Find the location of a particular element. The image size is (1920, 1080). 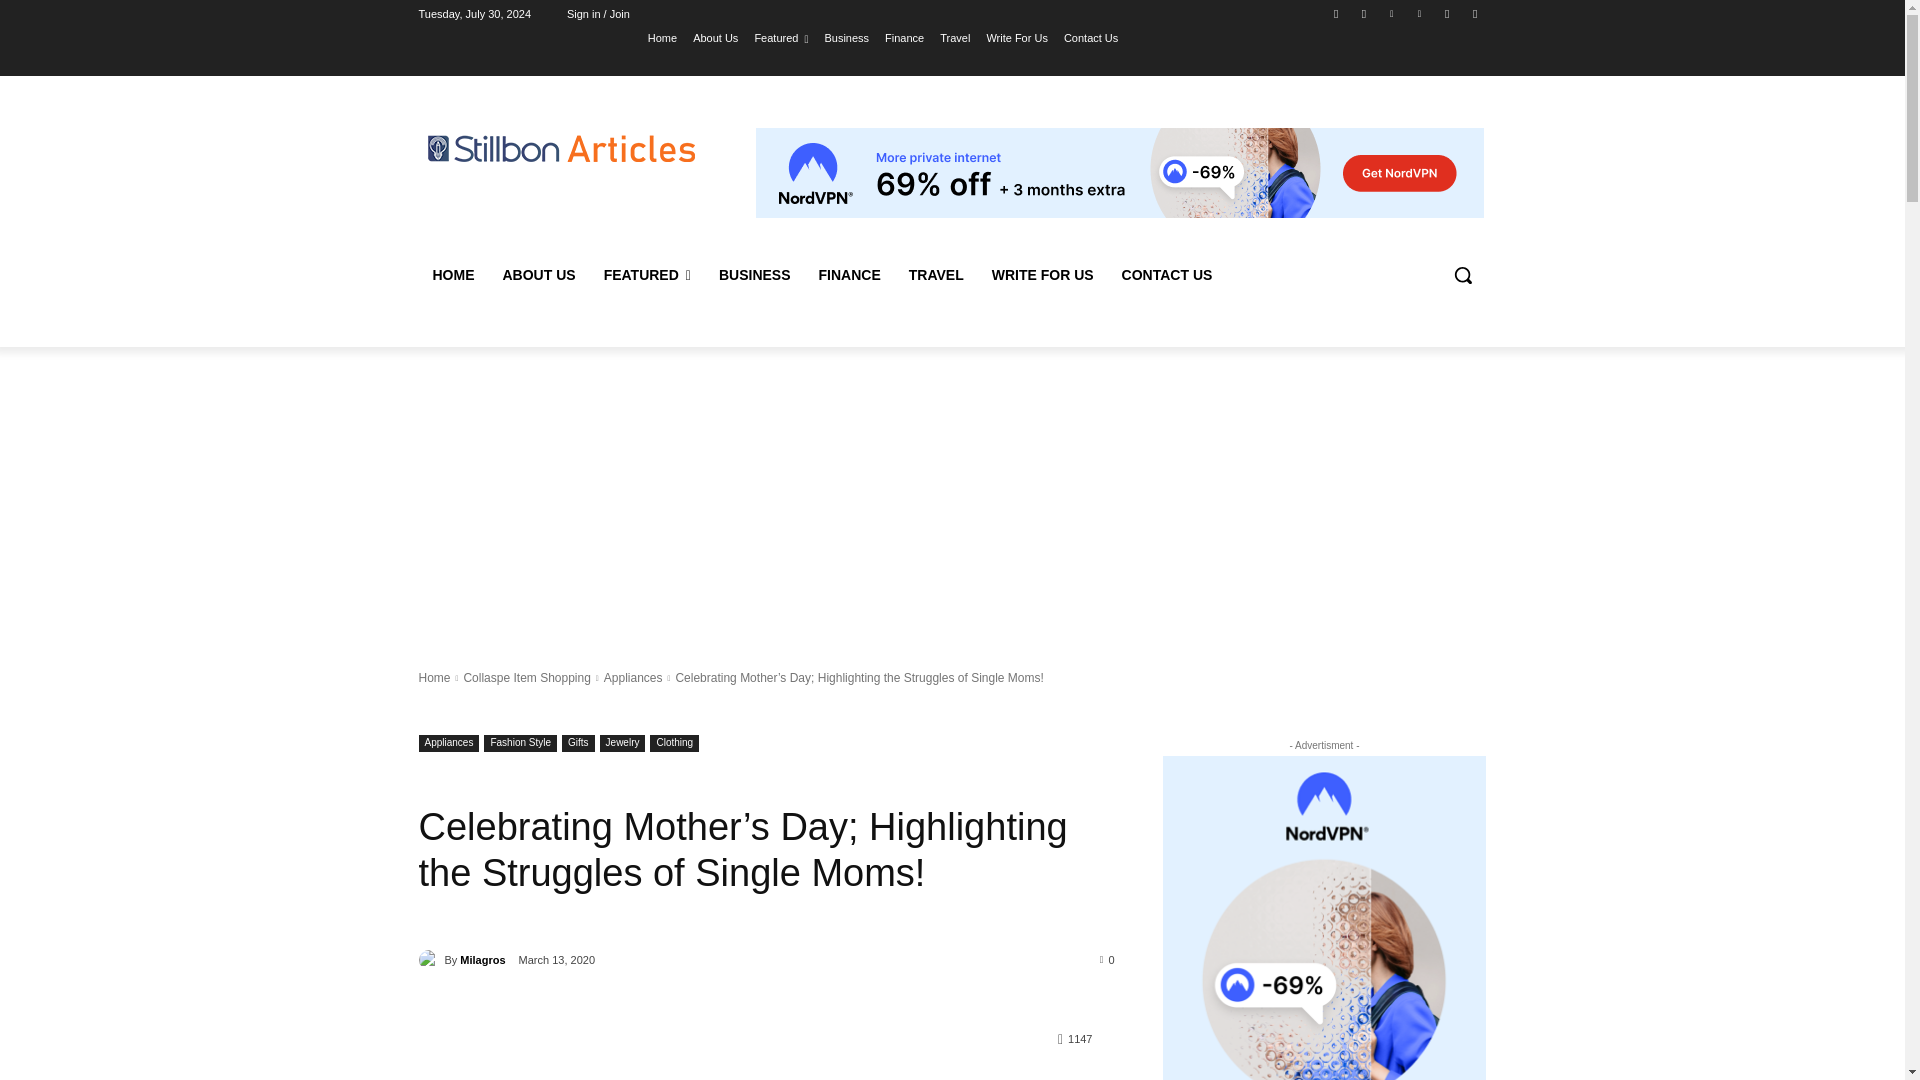

Featured is located at coordinates (781, 37).